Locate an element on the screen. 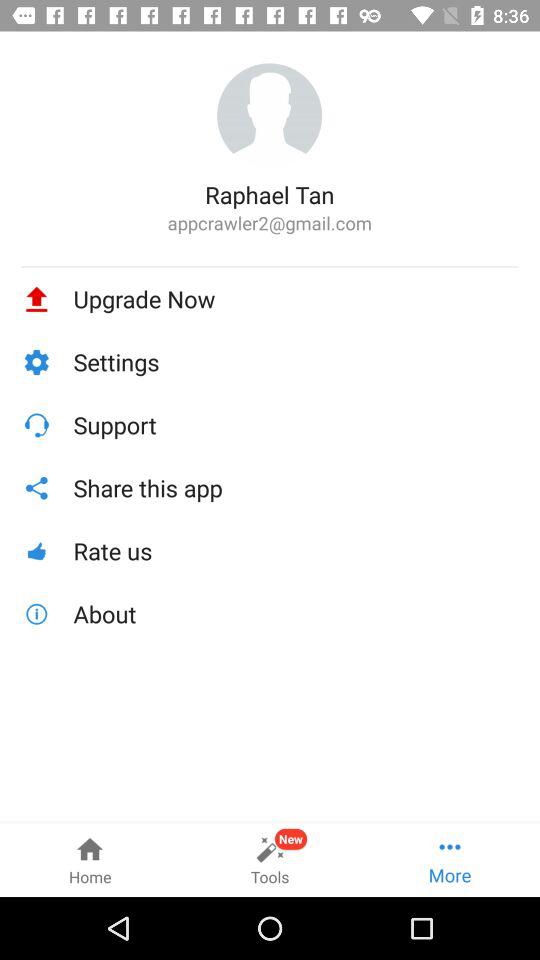 The width and height of the screenshot is (540, 960). open the item below the raphael tan is located at coordinates (270, 222).